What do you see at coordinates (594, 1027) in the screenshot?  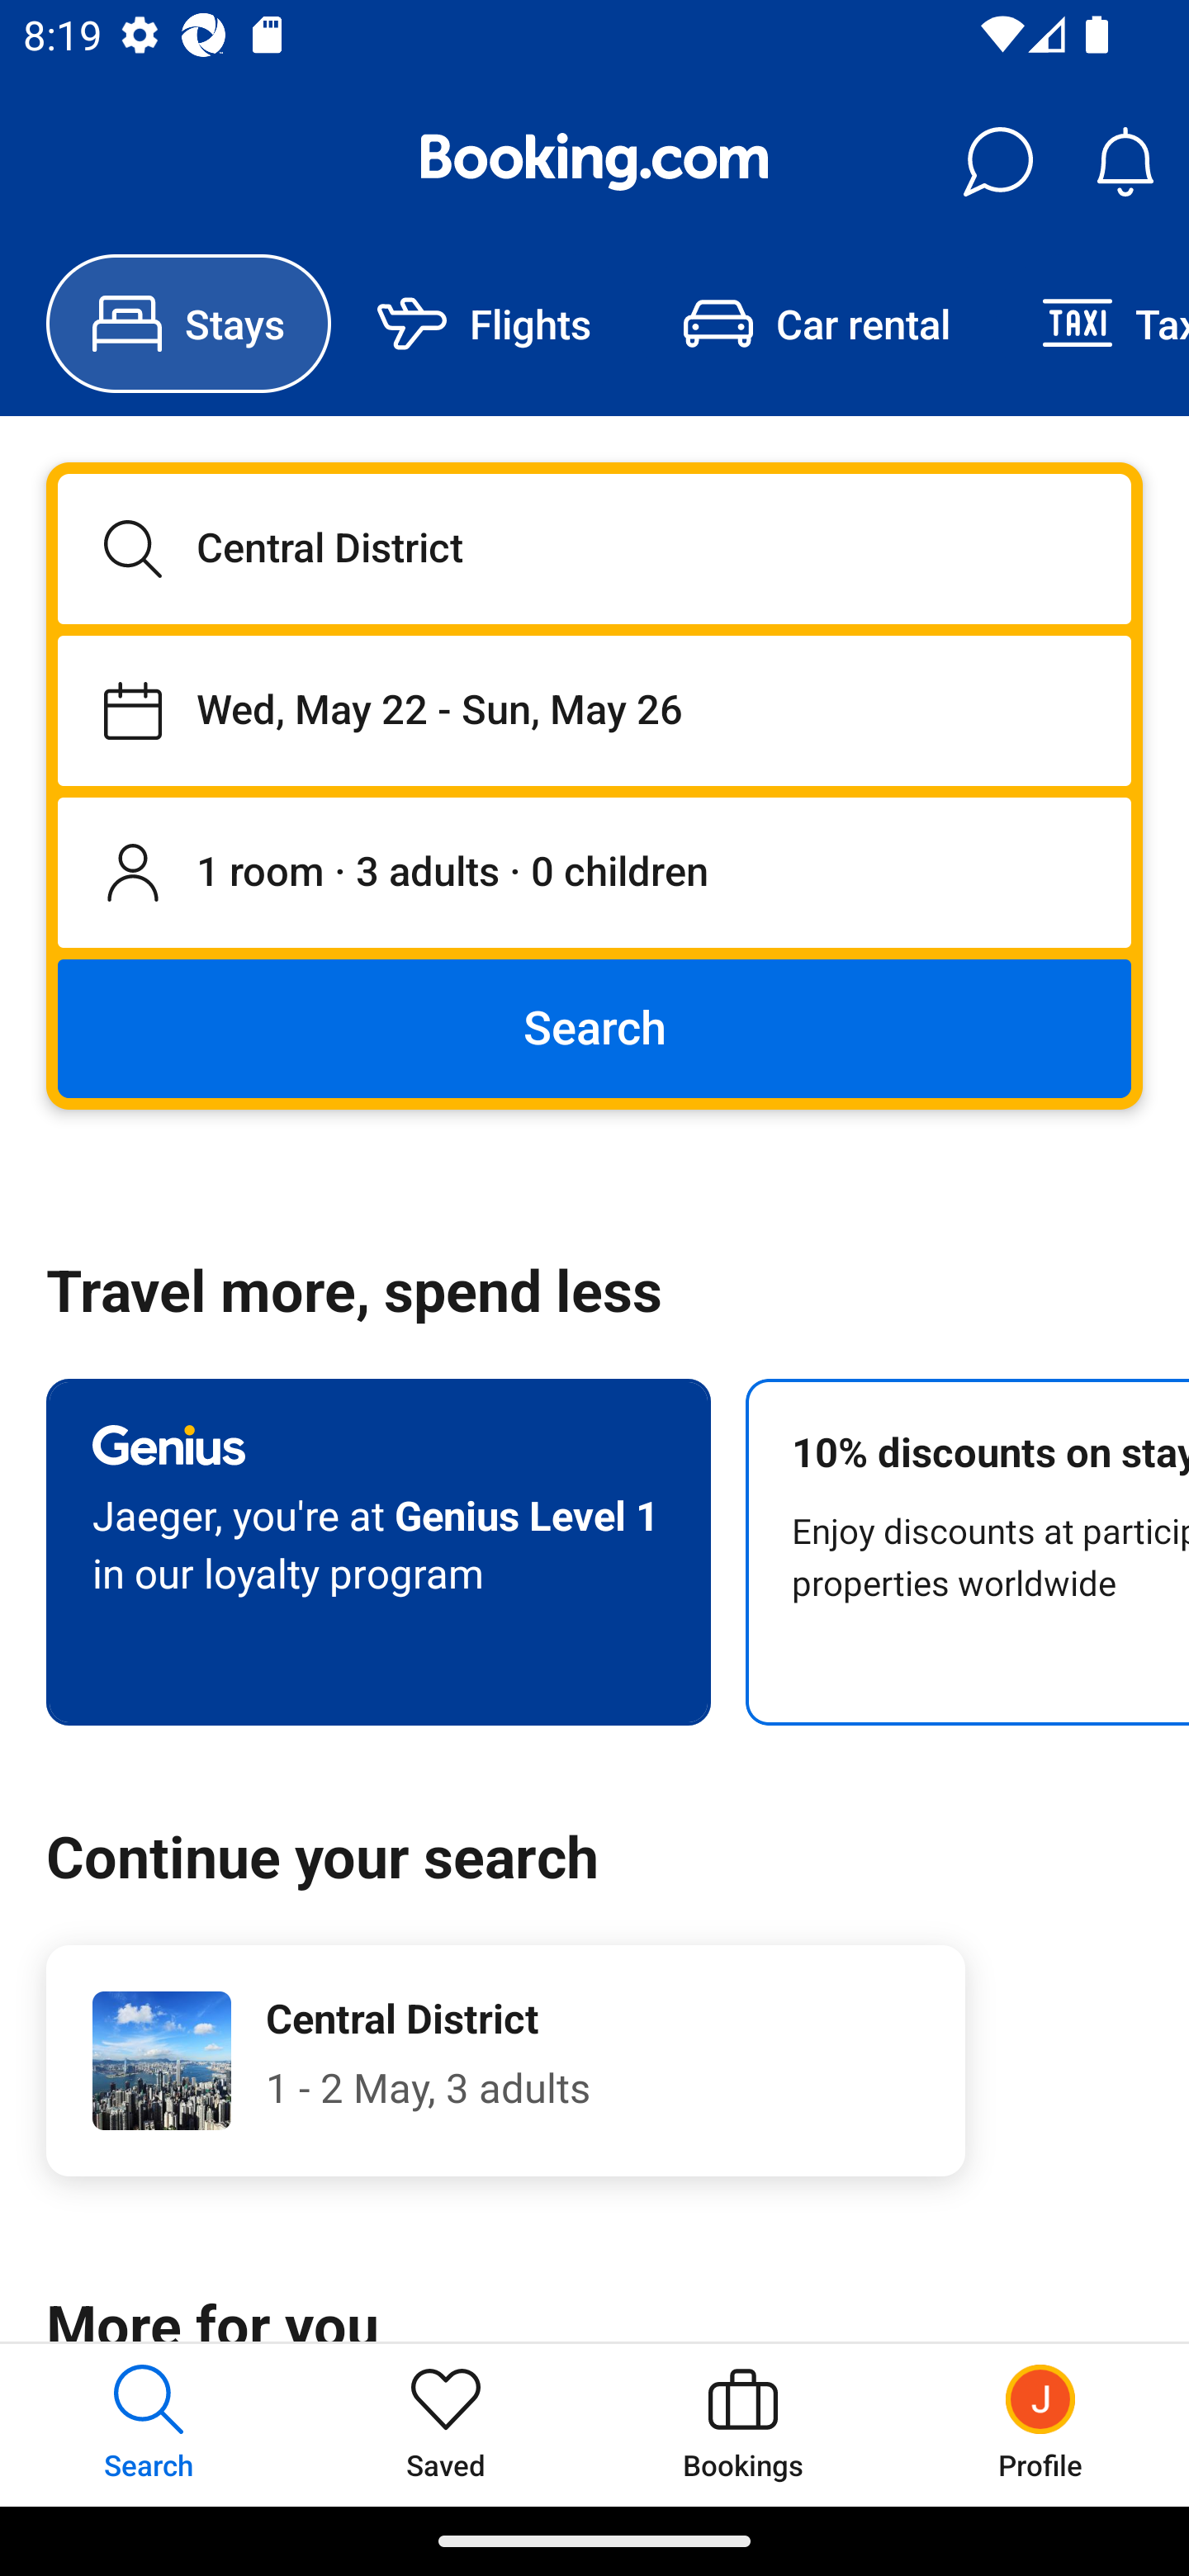 I see `Search` at bounding box center [594, 1027].